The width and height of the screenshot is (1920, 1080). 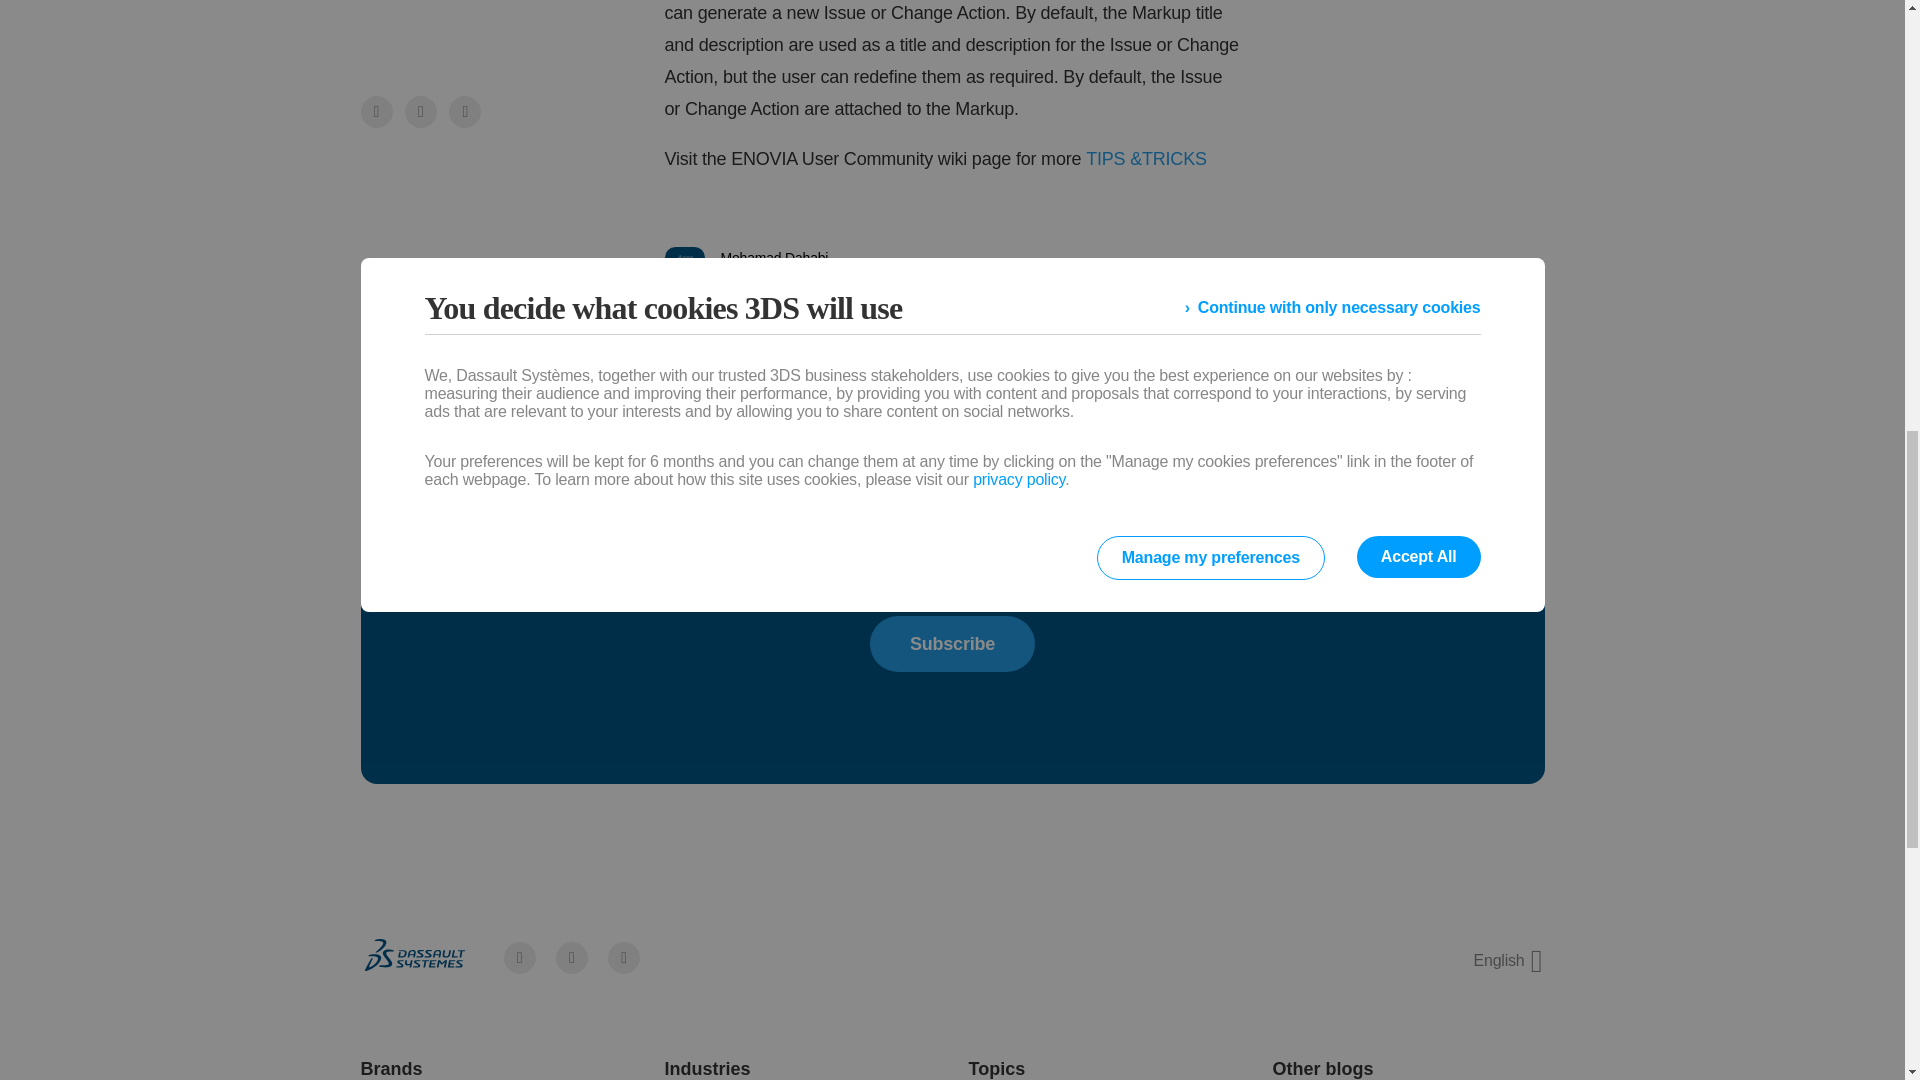 I want to click on Linkedin account, so click(x=624, y=958).